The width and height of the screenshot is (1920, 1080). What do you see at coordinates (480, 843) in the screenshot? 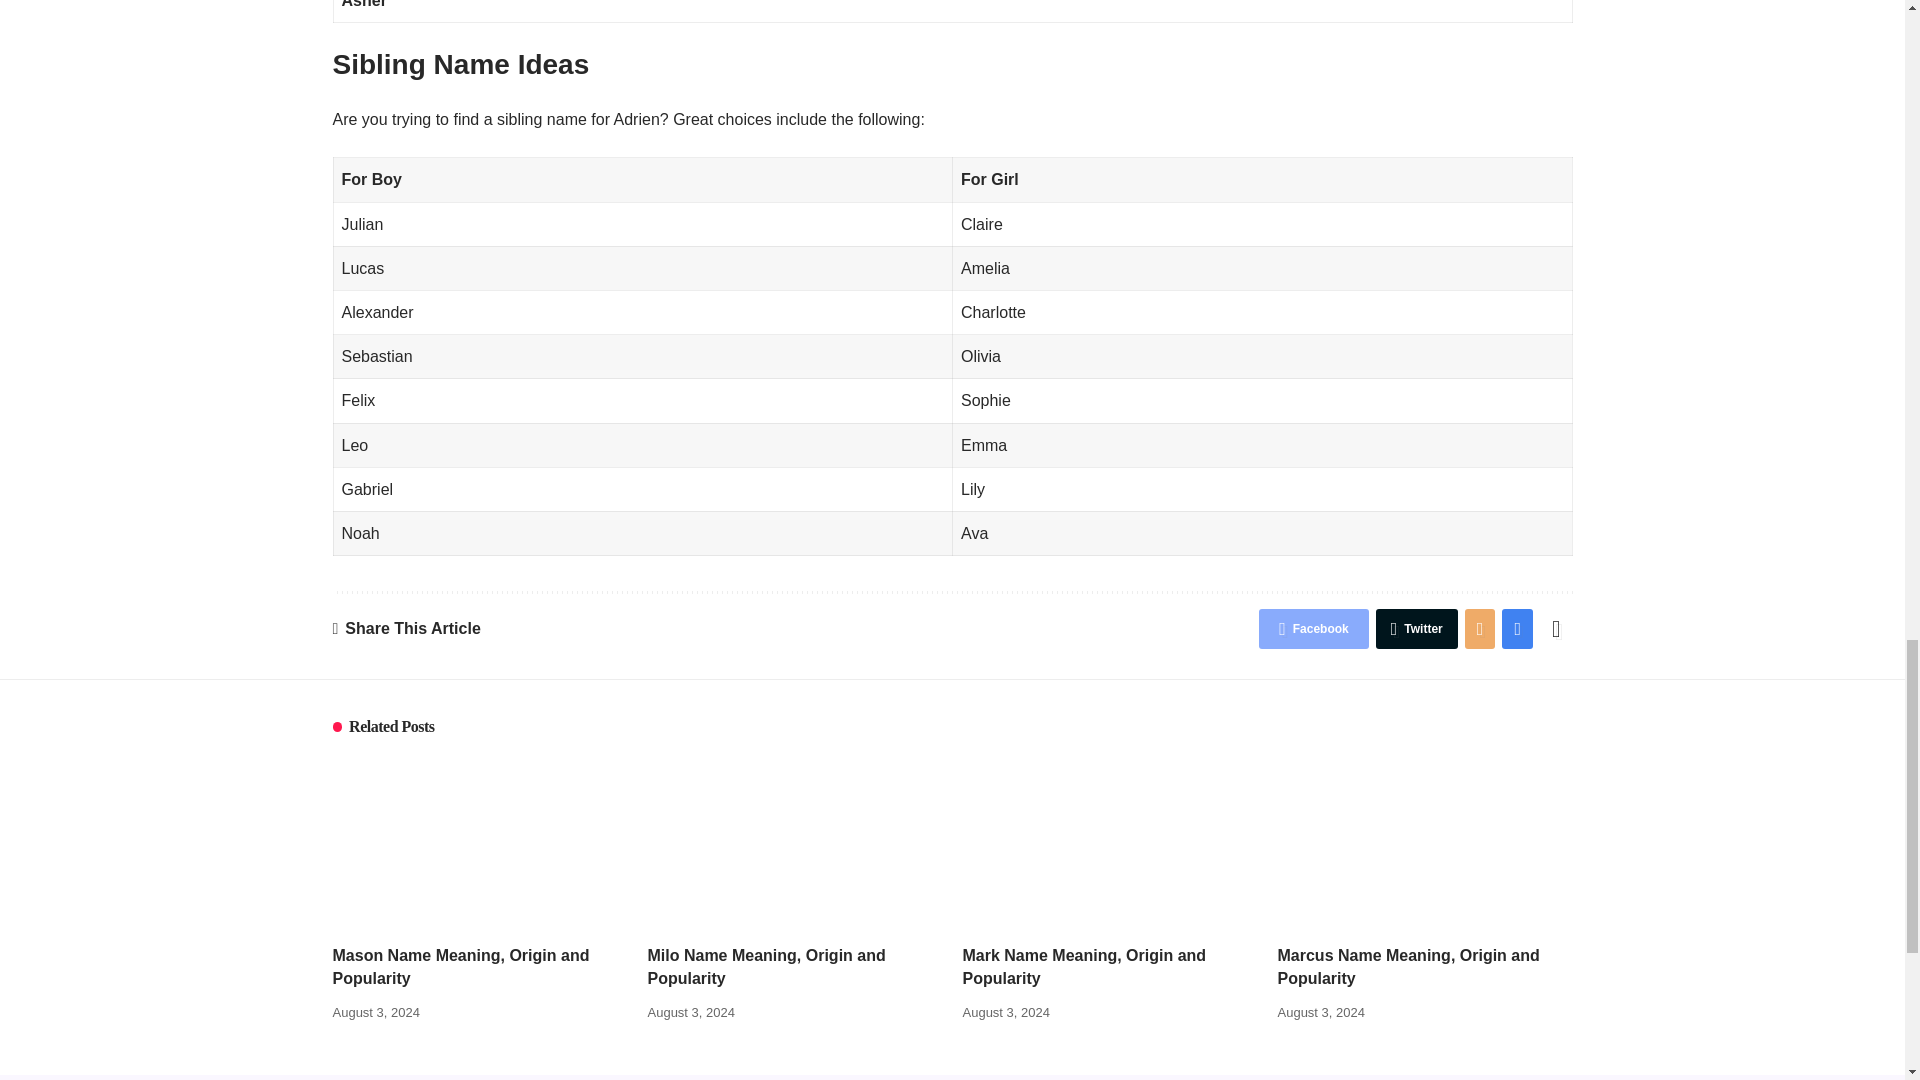
I see `Mason Name Meaning, Origin and Popularity` at bounding box center [480, 843].